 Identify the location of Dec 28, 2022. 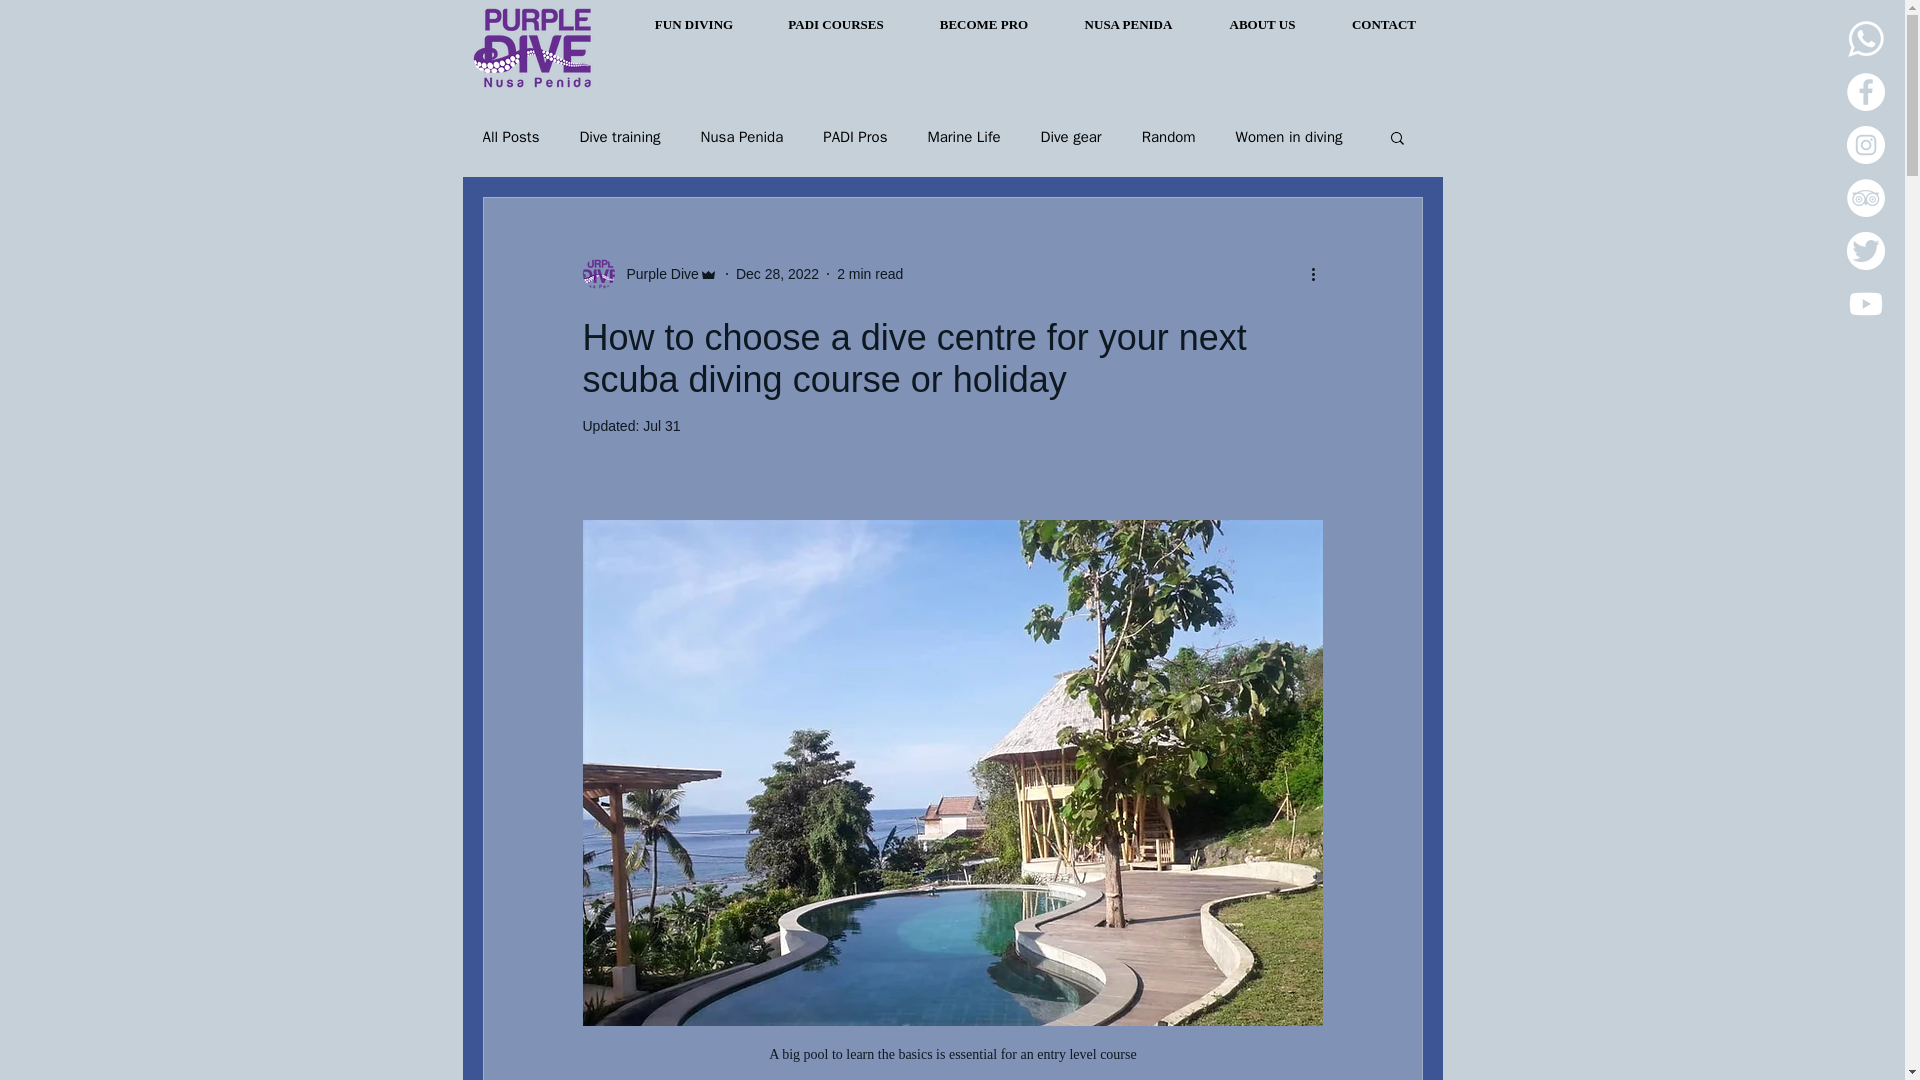
(777, 273).